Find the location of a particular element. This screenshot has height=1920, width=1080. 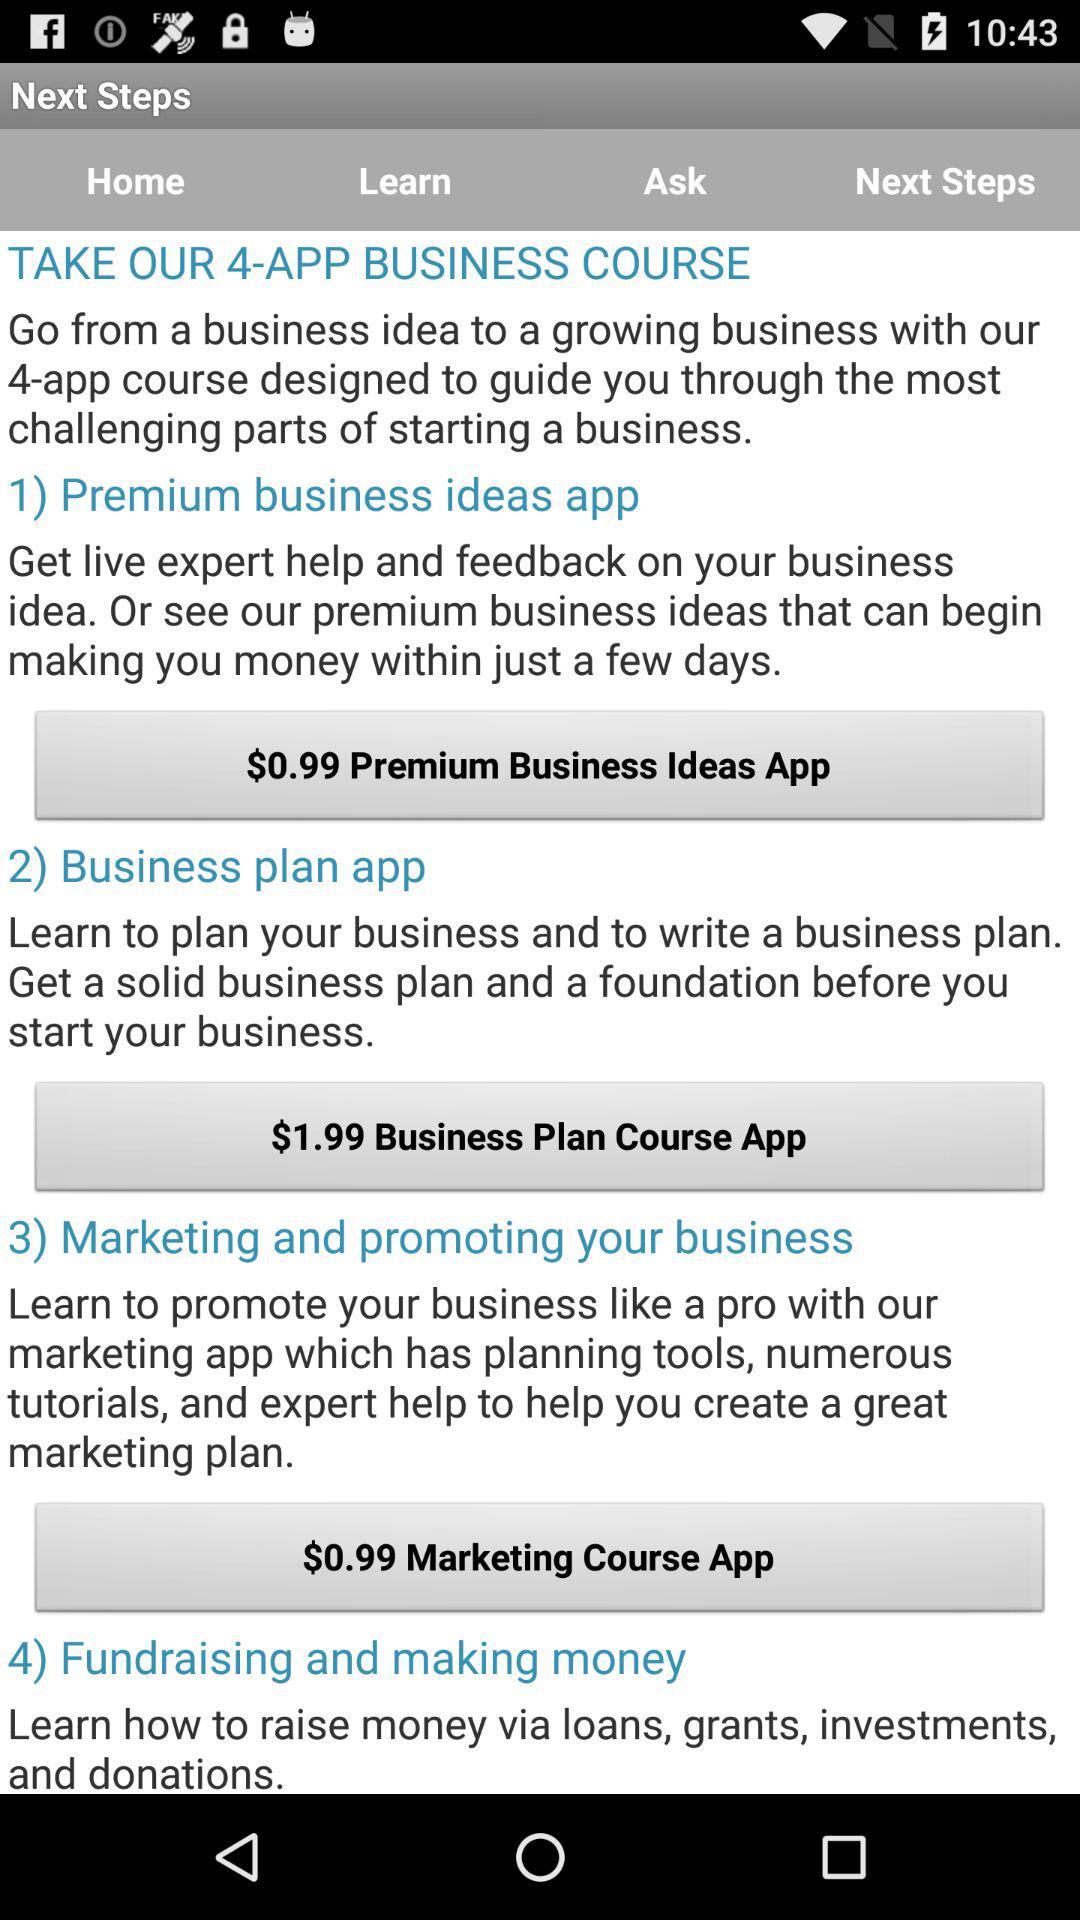

flip until home icon is located at coordinates (135, 180).